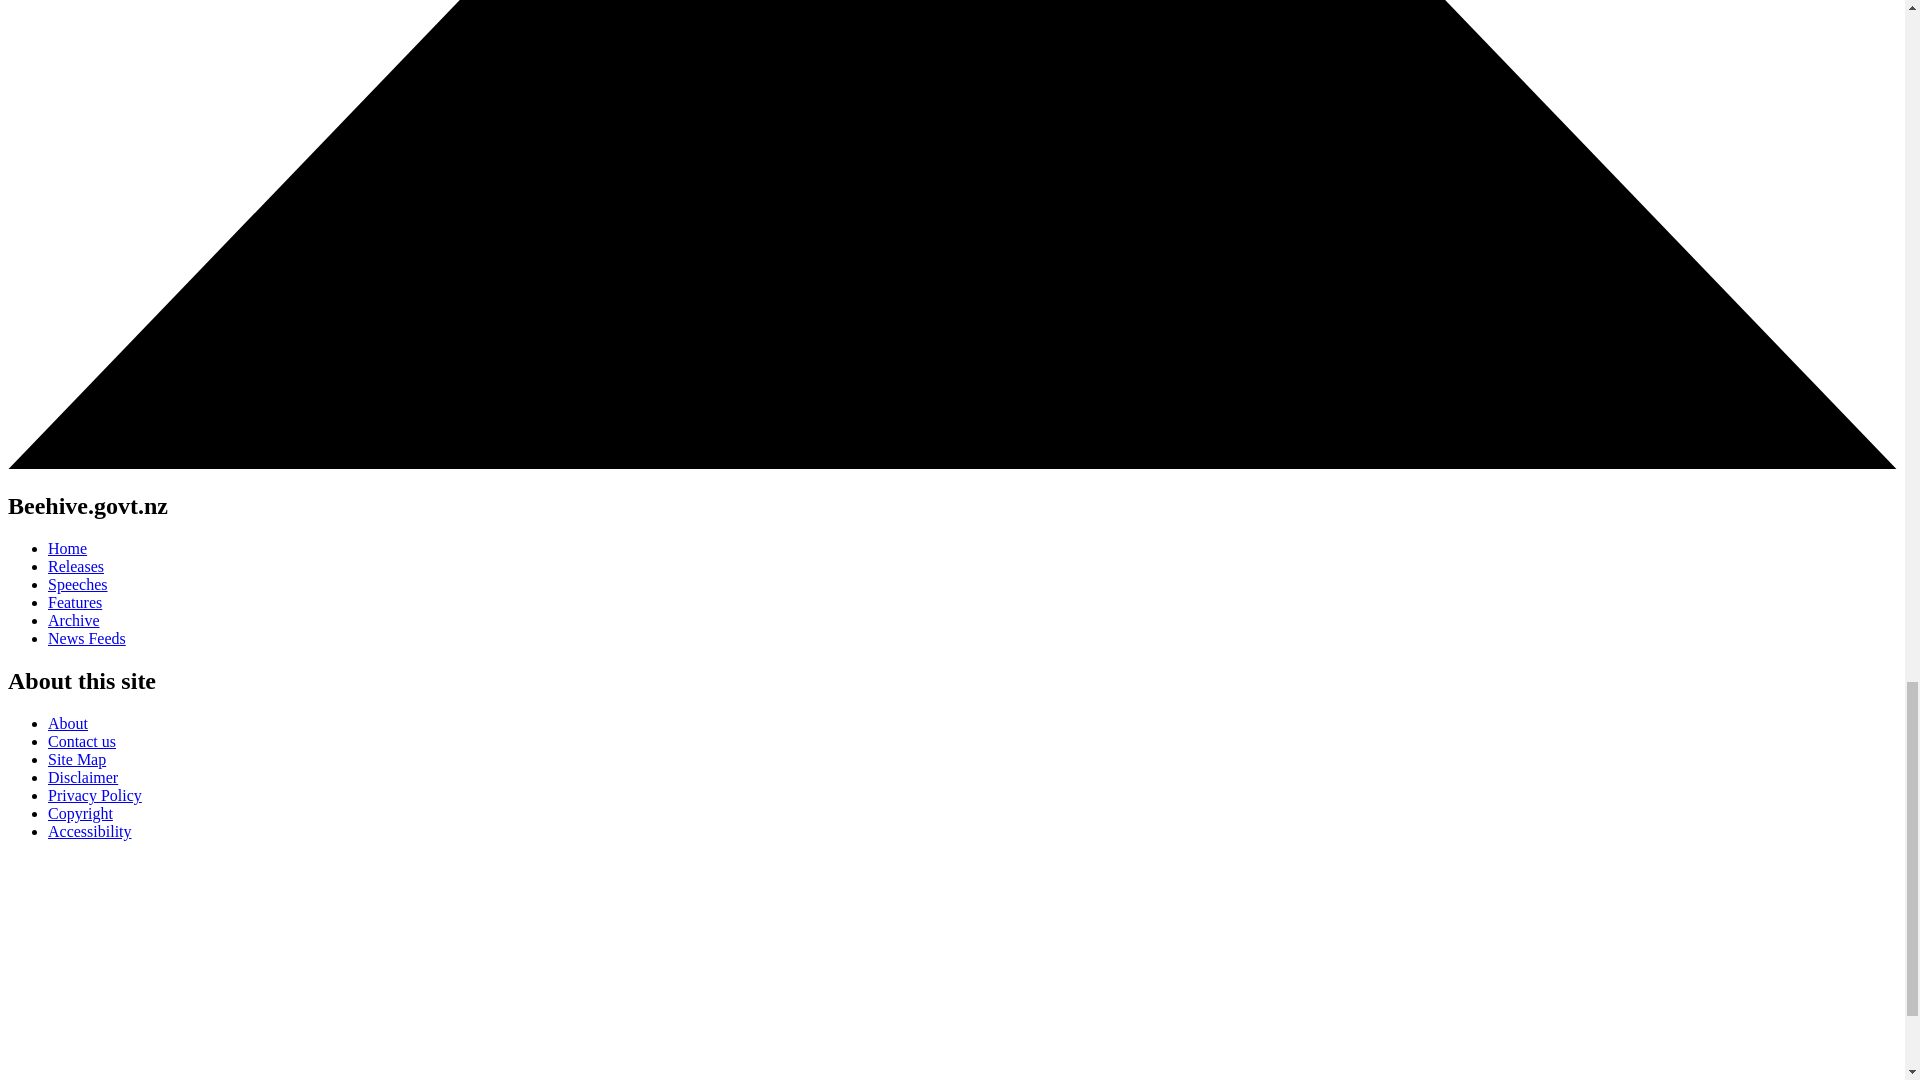 This screenshot has width=1920, height=1080. I want to click on Speeches, so click(78, 584).